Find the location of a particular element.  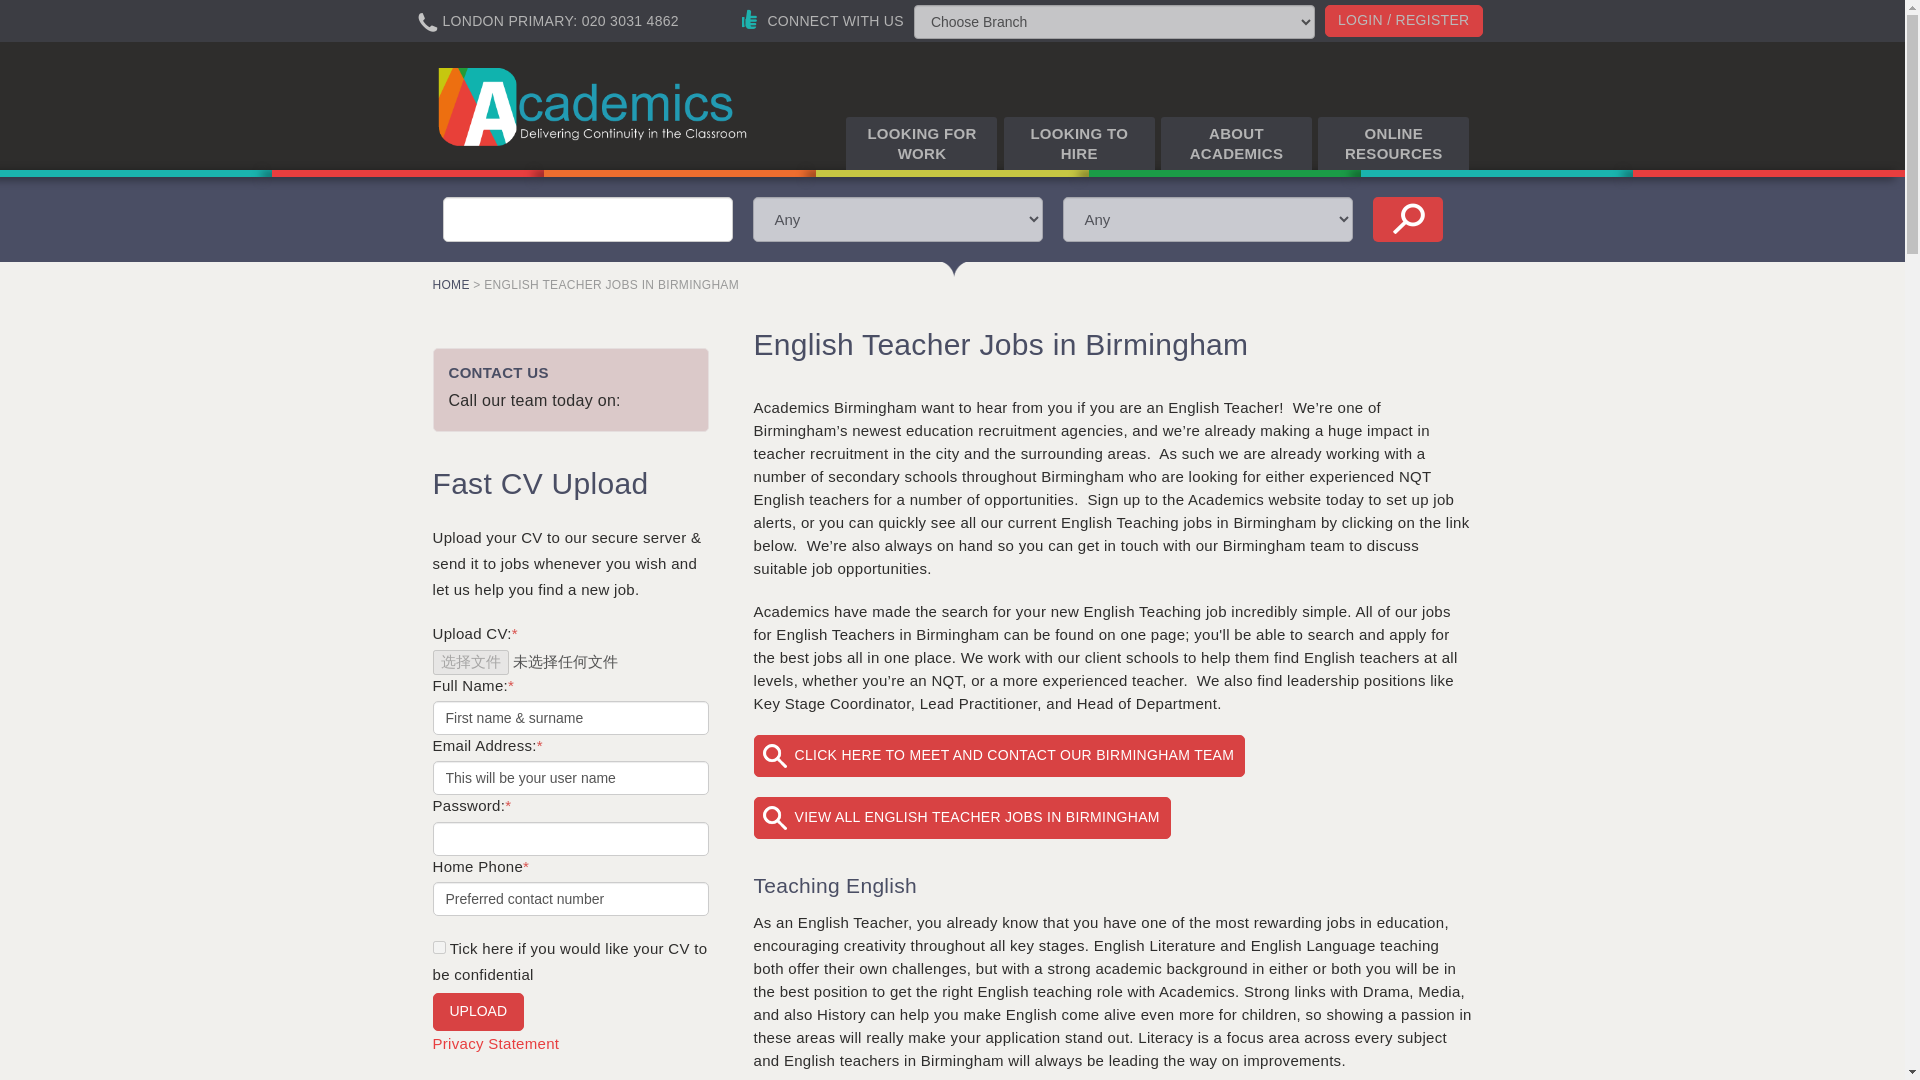

LOOKING FOR WORK is located at coordinates (921, 142).